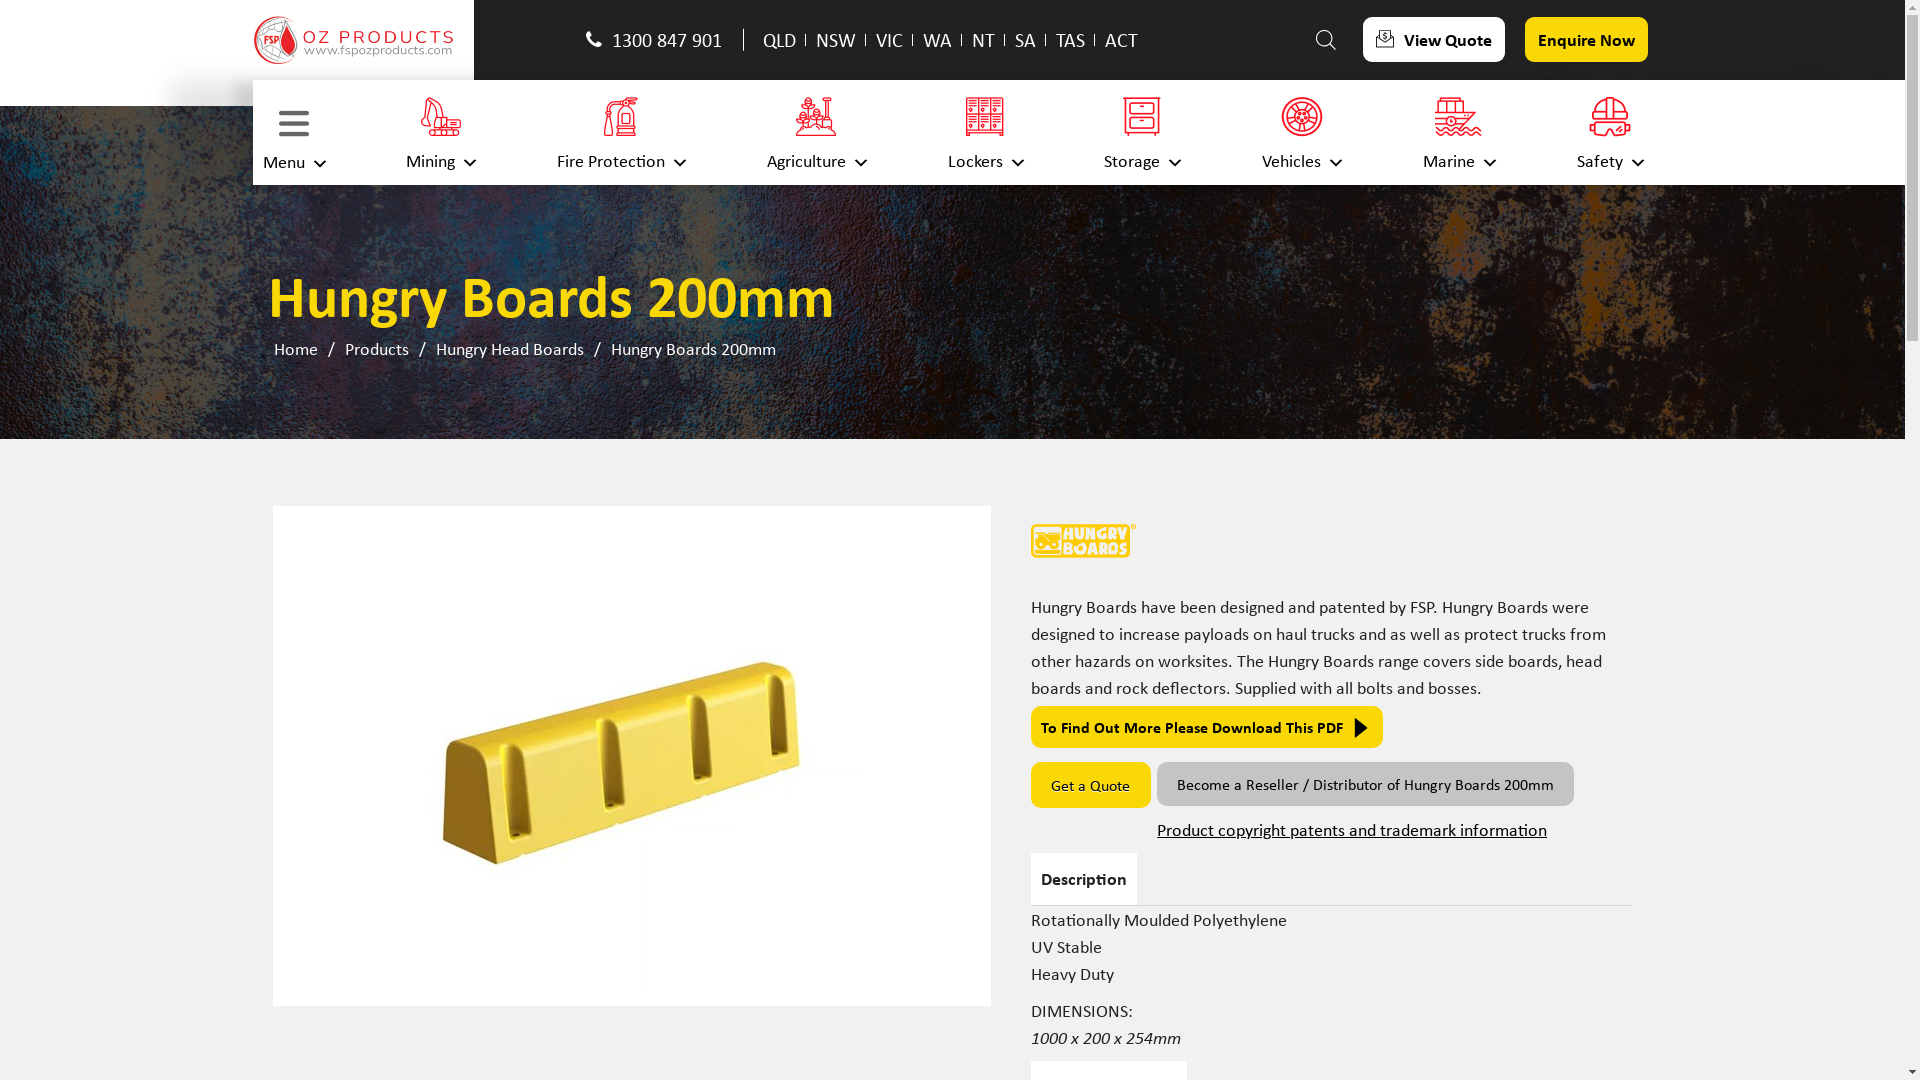 The width and height of the screenshot is (1920, 1080). What do you see at coordinates (295, 348) in the screenshot?
I see `Home` at bounding box center [295, 348].